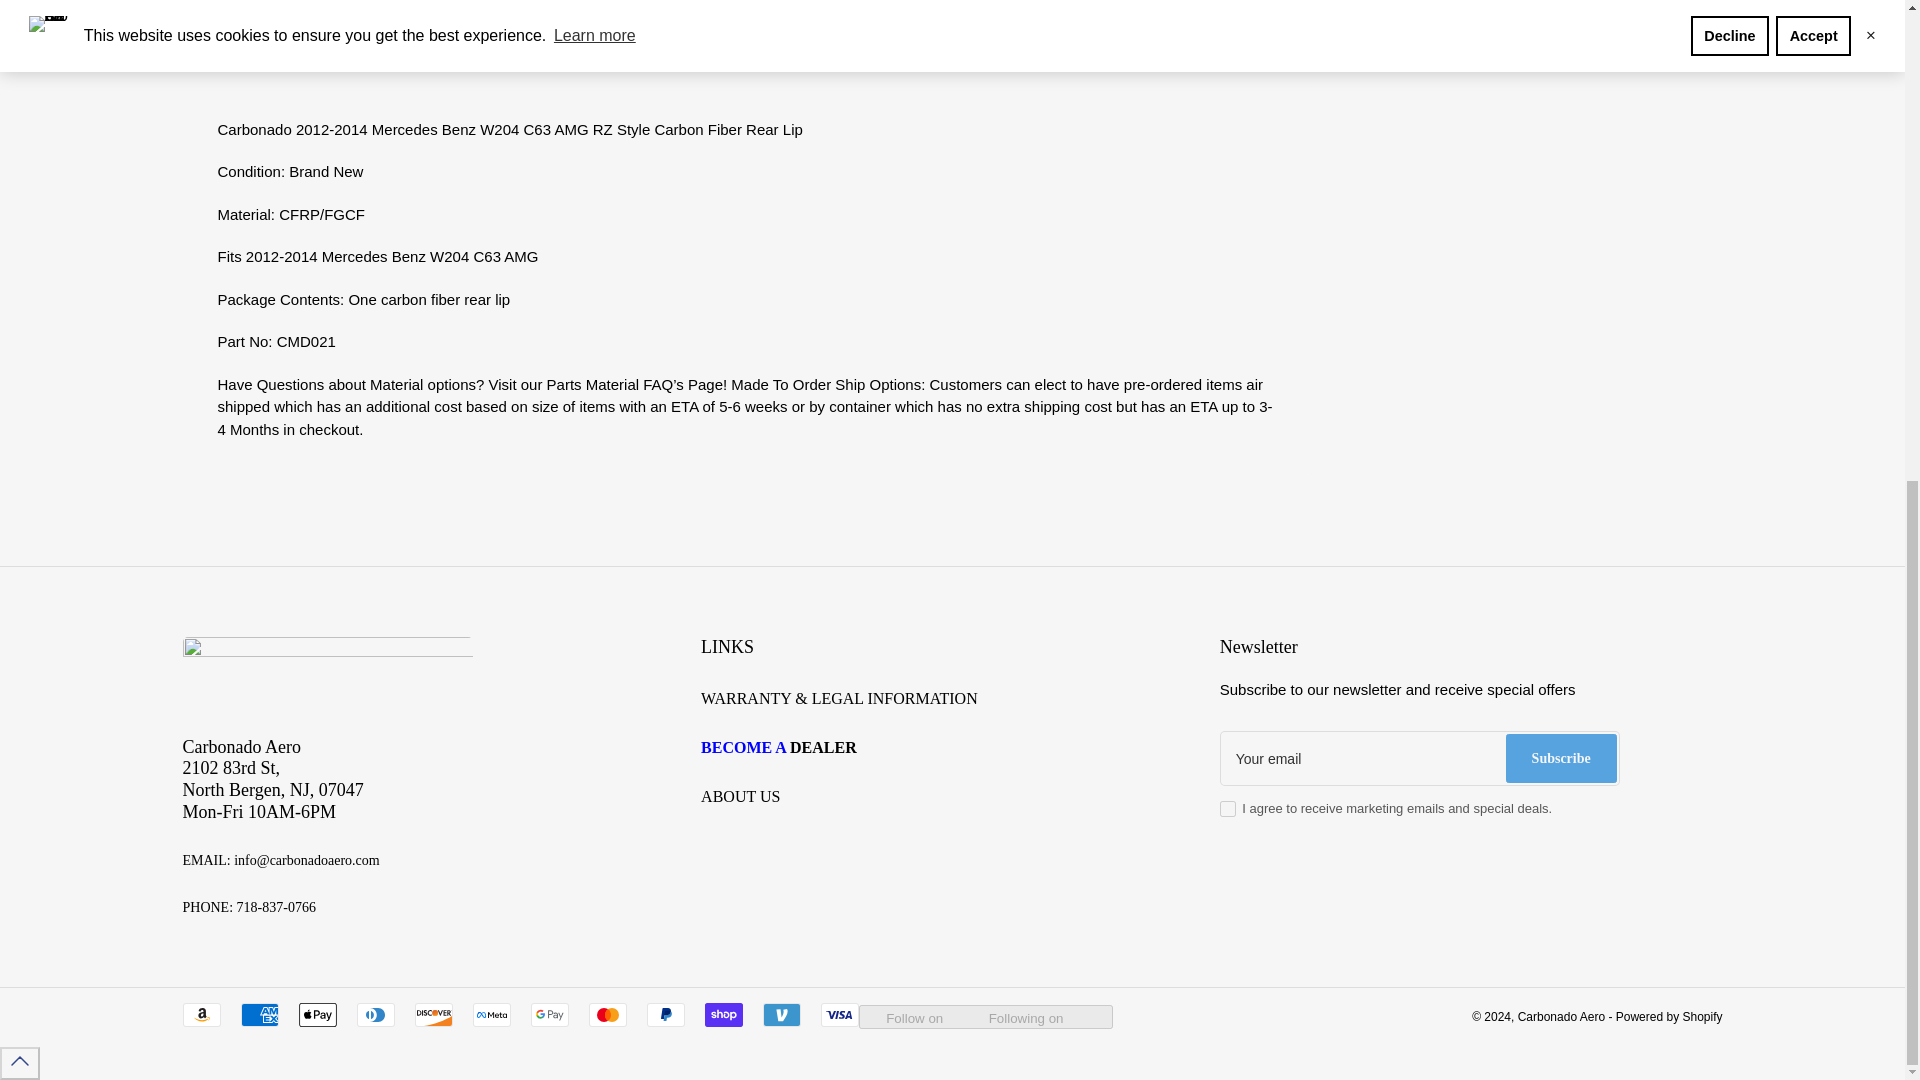  What do you see at coordinates (740, 796) in the screenshot?
I see `About Us` at bounding box center [740, 796].